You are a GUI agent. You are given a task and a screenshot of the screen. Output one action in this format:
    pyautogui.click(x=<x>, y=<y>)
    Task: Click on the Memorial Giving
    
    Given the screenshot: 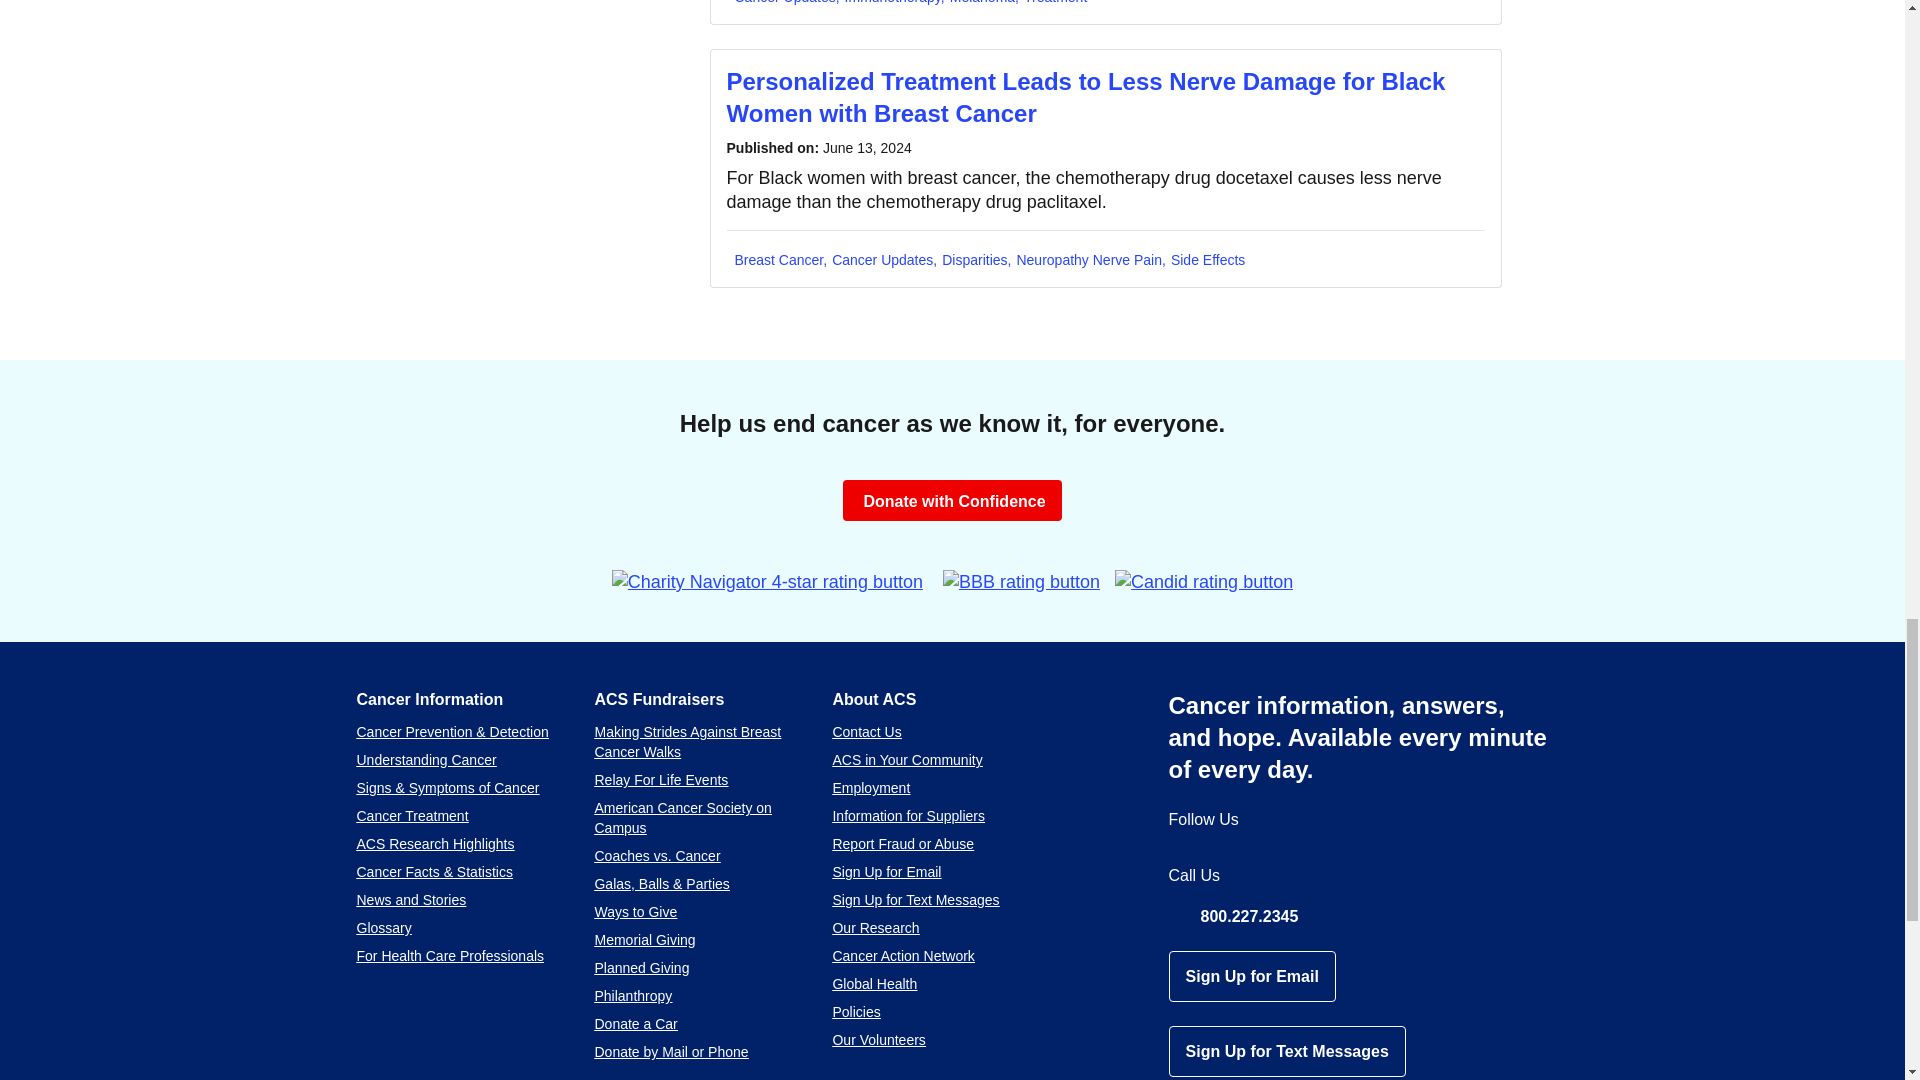 What is the action you would take?
    pyautogui.click(x=644, y=940)
    